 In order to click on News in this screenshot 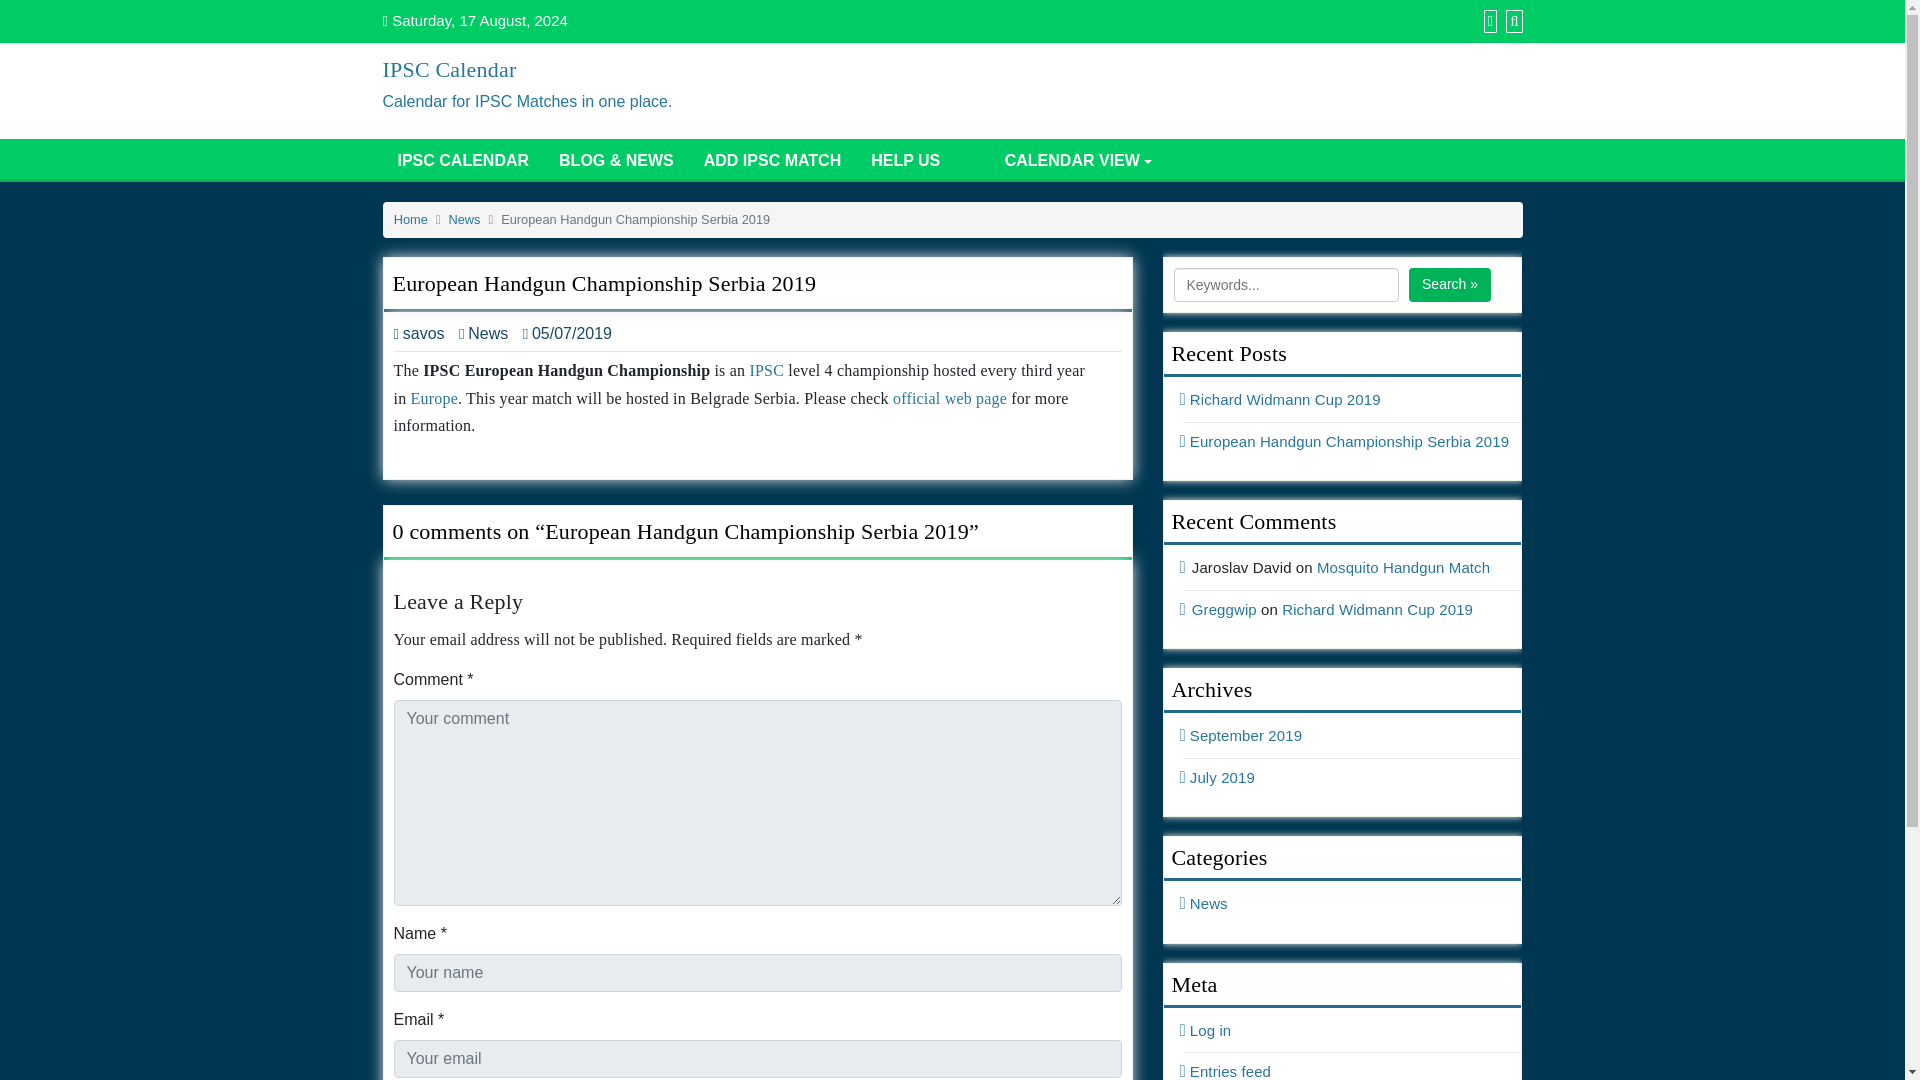, I will do `click(1206, 903)`.